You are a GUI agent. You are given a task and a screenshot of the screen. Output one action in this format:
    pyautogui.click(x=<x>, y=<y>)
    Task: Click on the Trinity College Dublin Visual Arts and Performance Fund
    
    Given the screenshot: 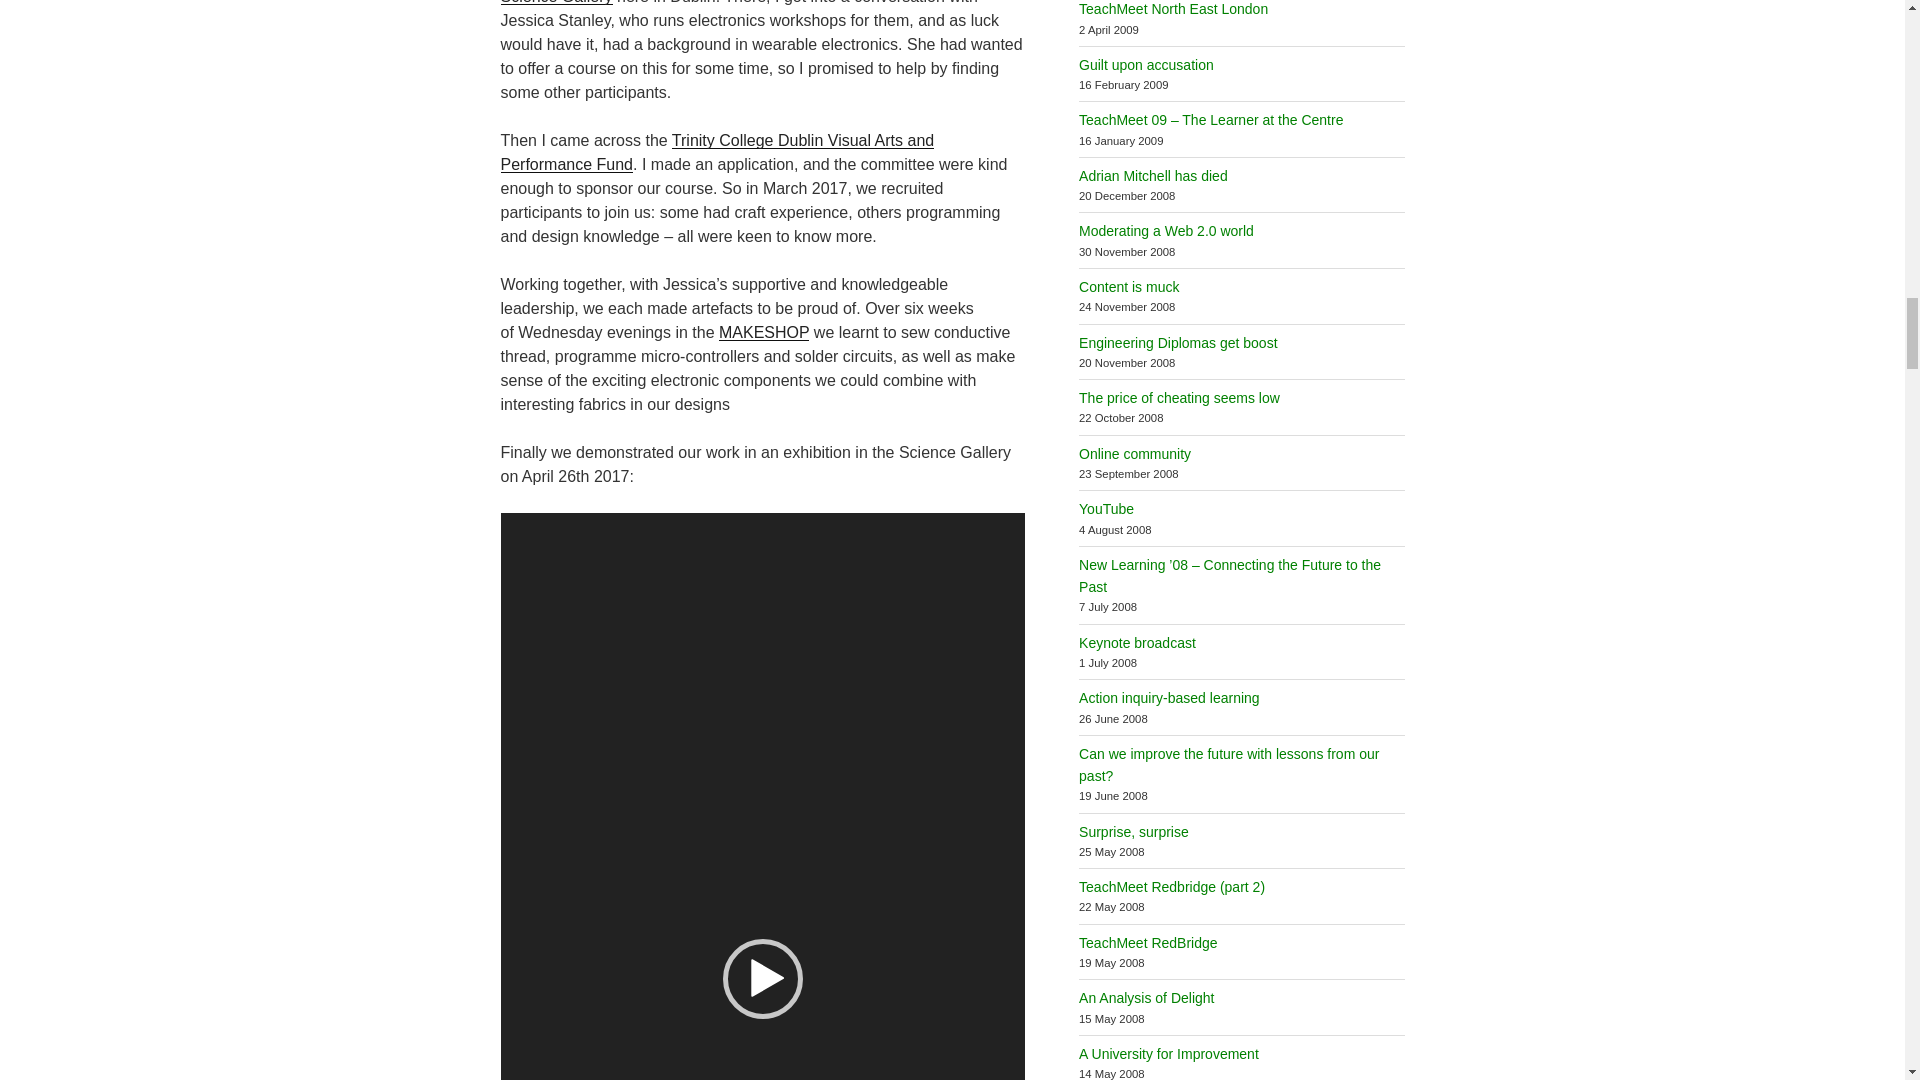 What is the action you would take?
    pyautogui.click(x=716, y=152)
    